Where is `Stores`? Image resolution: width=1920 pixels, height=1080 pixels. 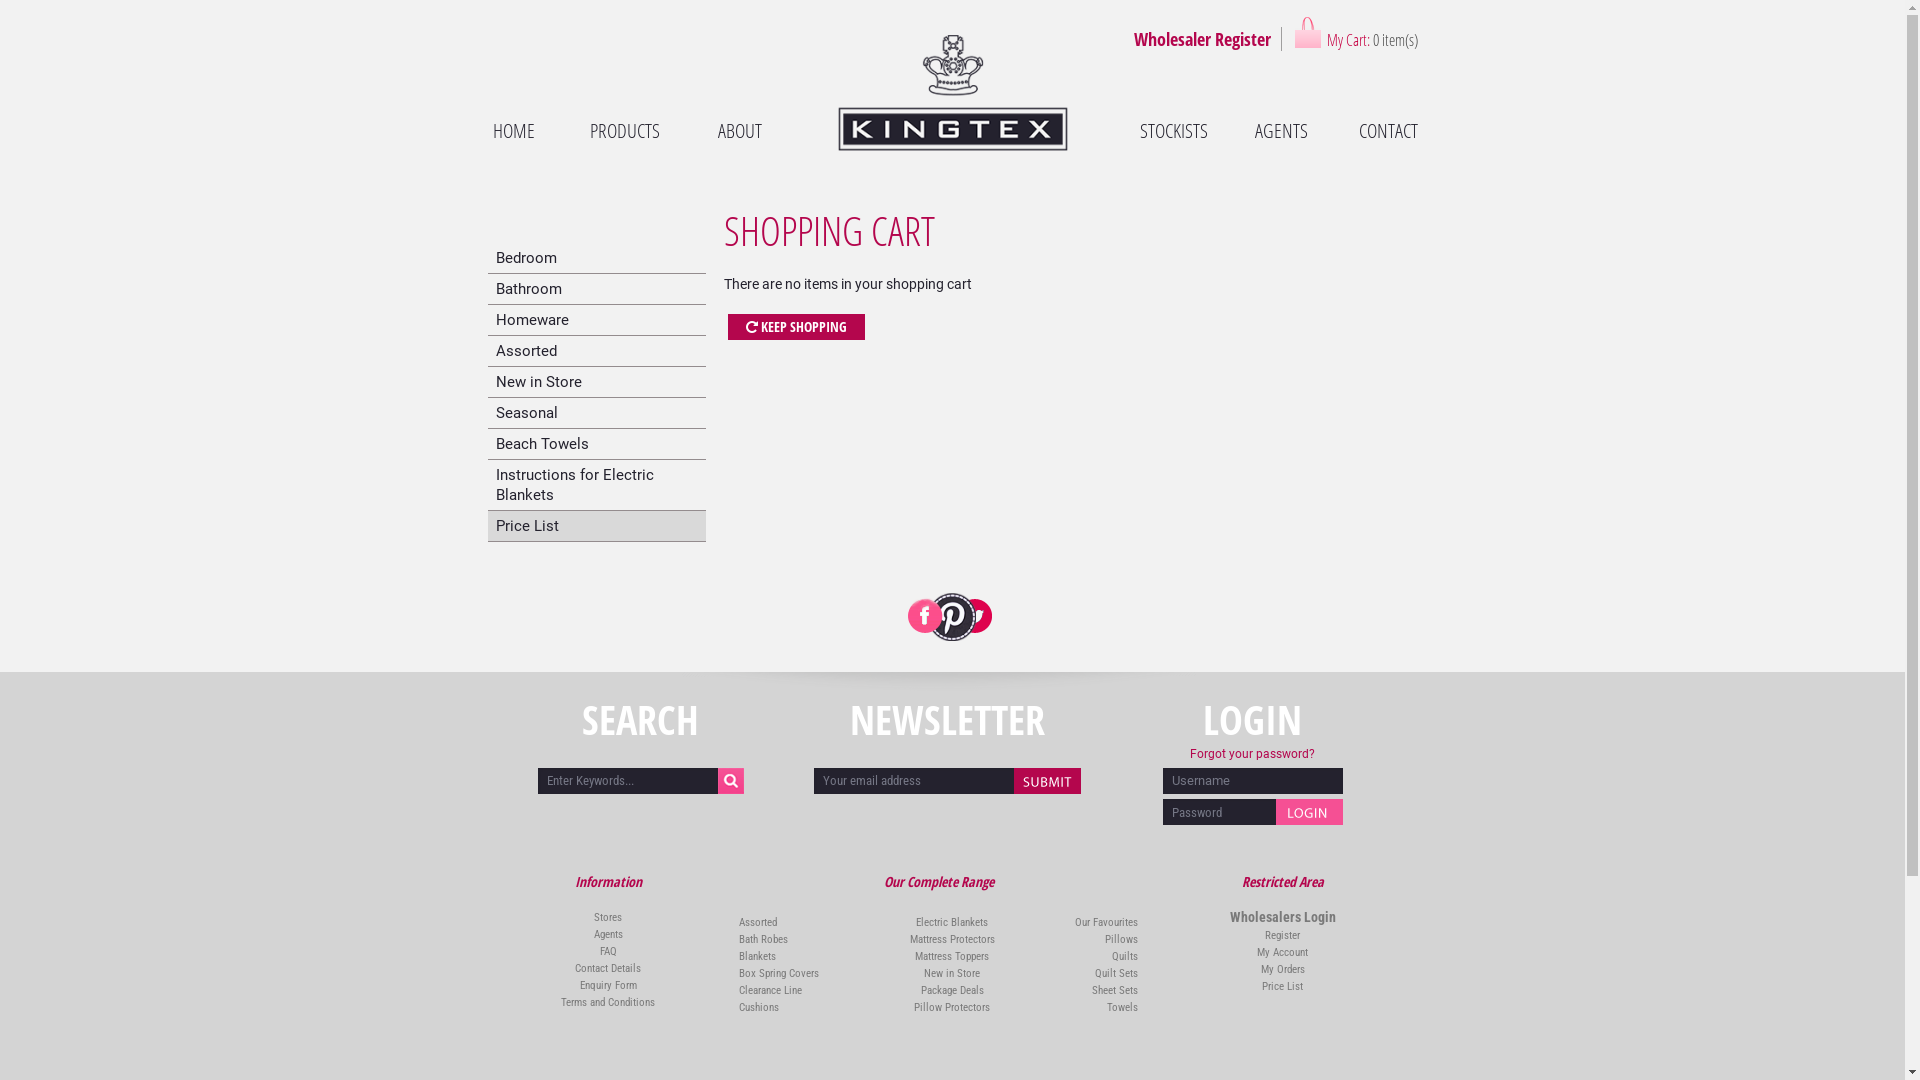
Stores is located at coordinates (608, 918).